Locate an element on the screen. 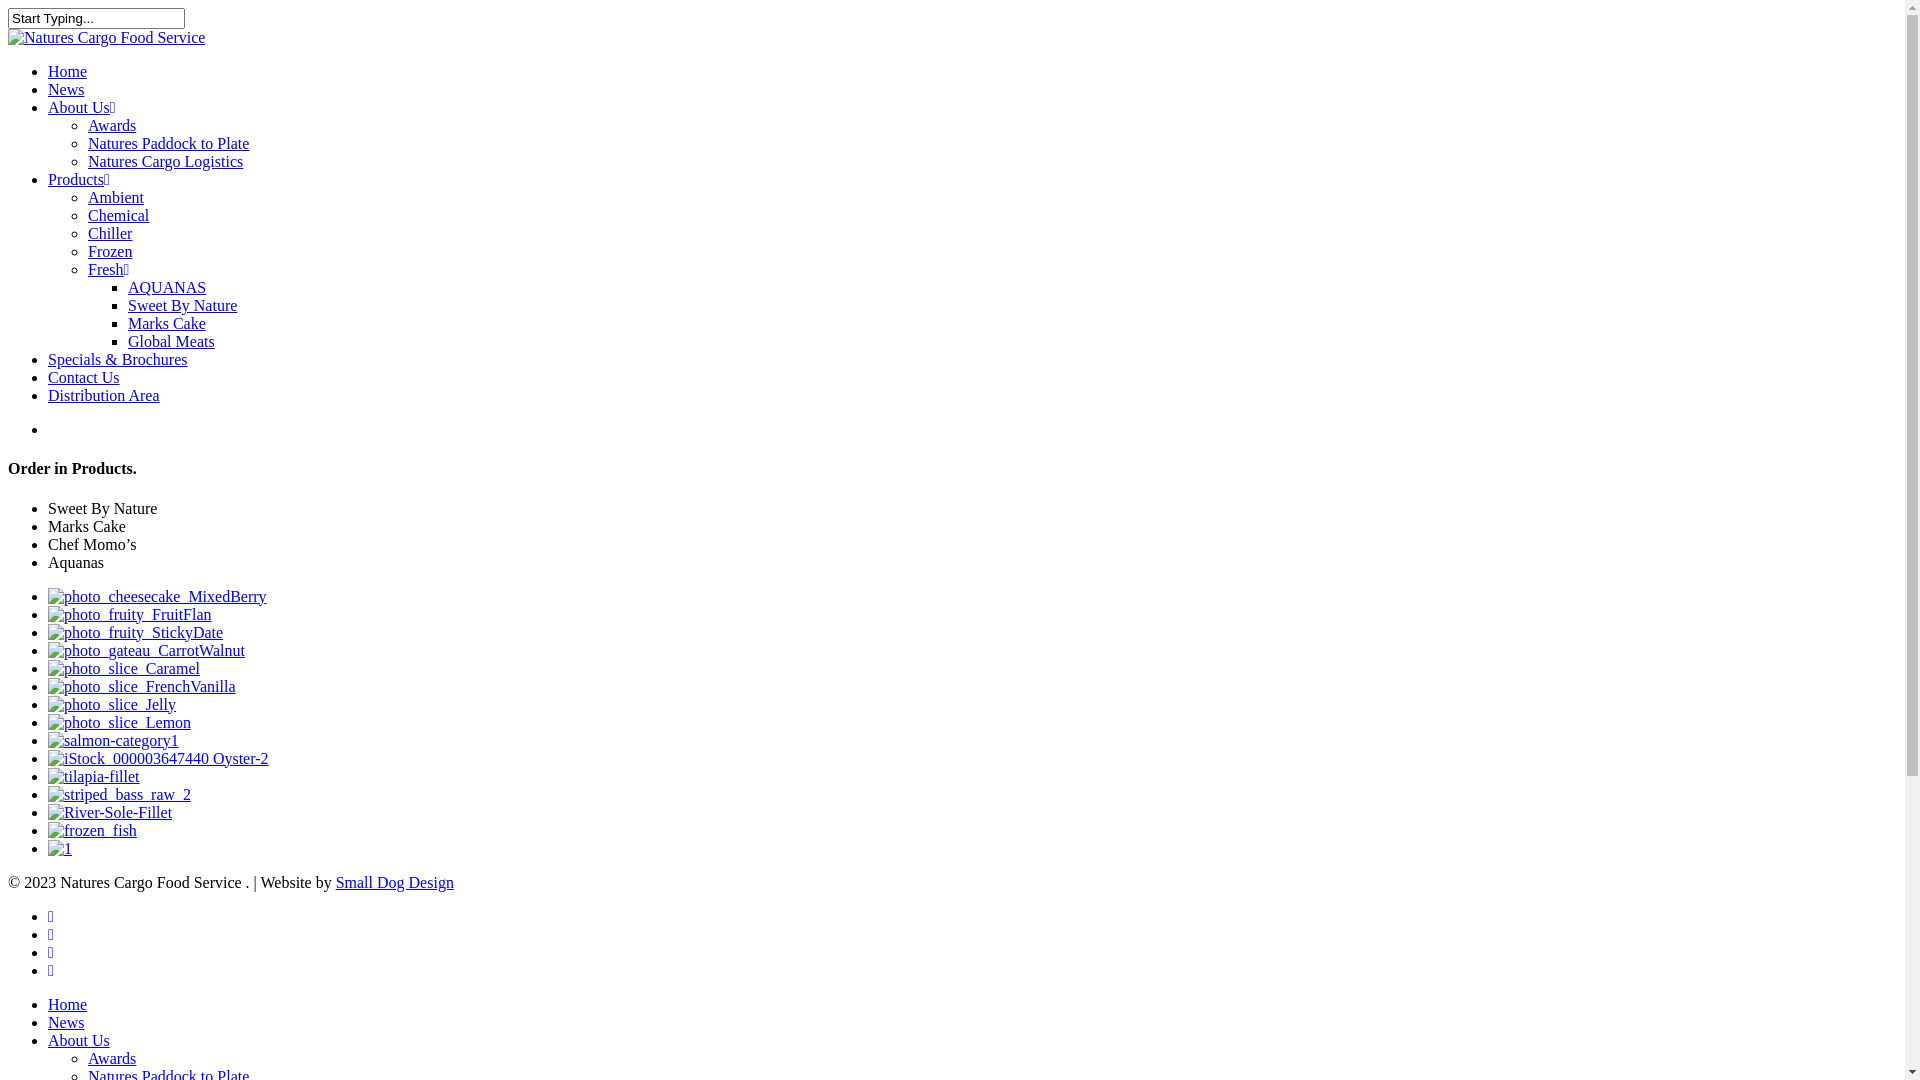 The image size is (1920, 1080). Frozen is located at coordinates (110, 252).